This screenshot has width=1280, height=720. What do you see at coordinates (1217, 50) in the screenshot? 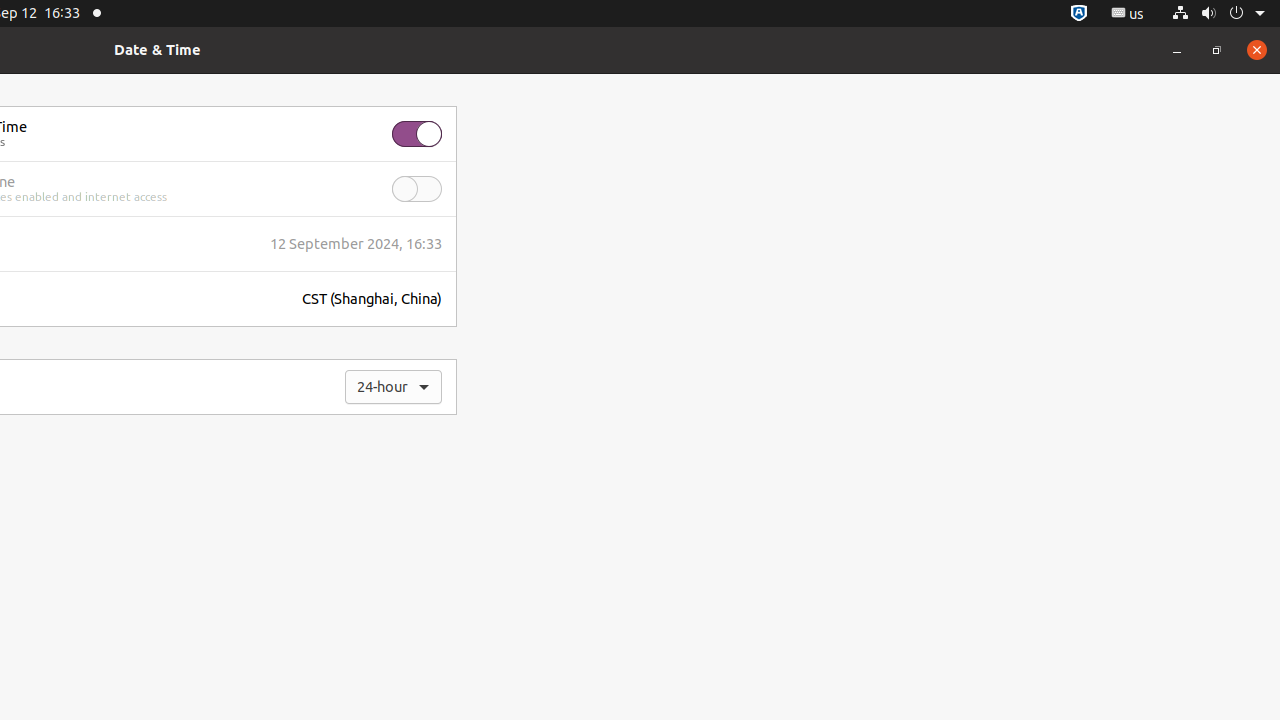
I see `Restore` at bounding box center [1217, 50].